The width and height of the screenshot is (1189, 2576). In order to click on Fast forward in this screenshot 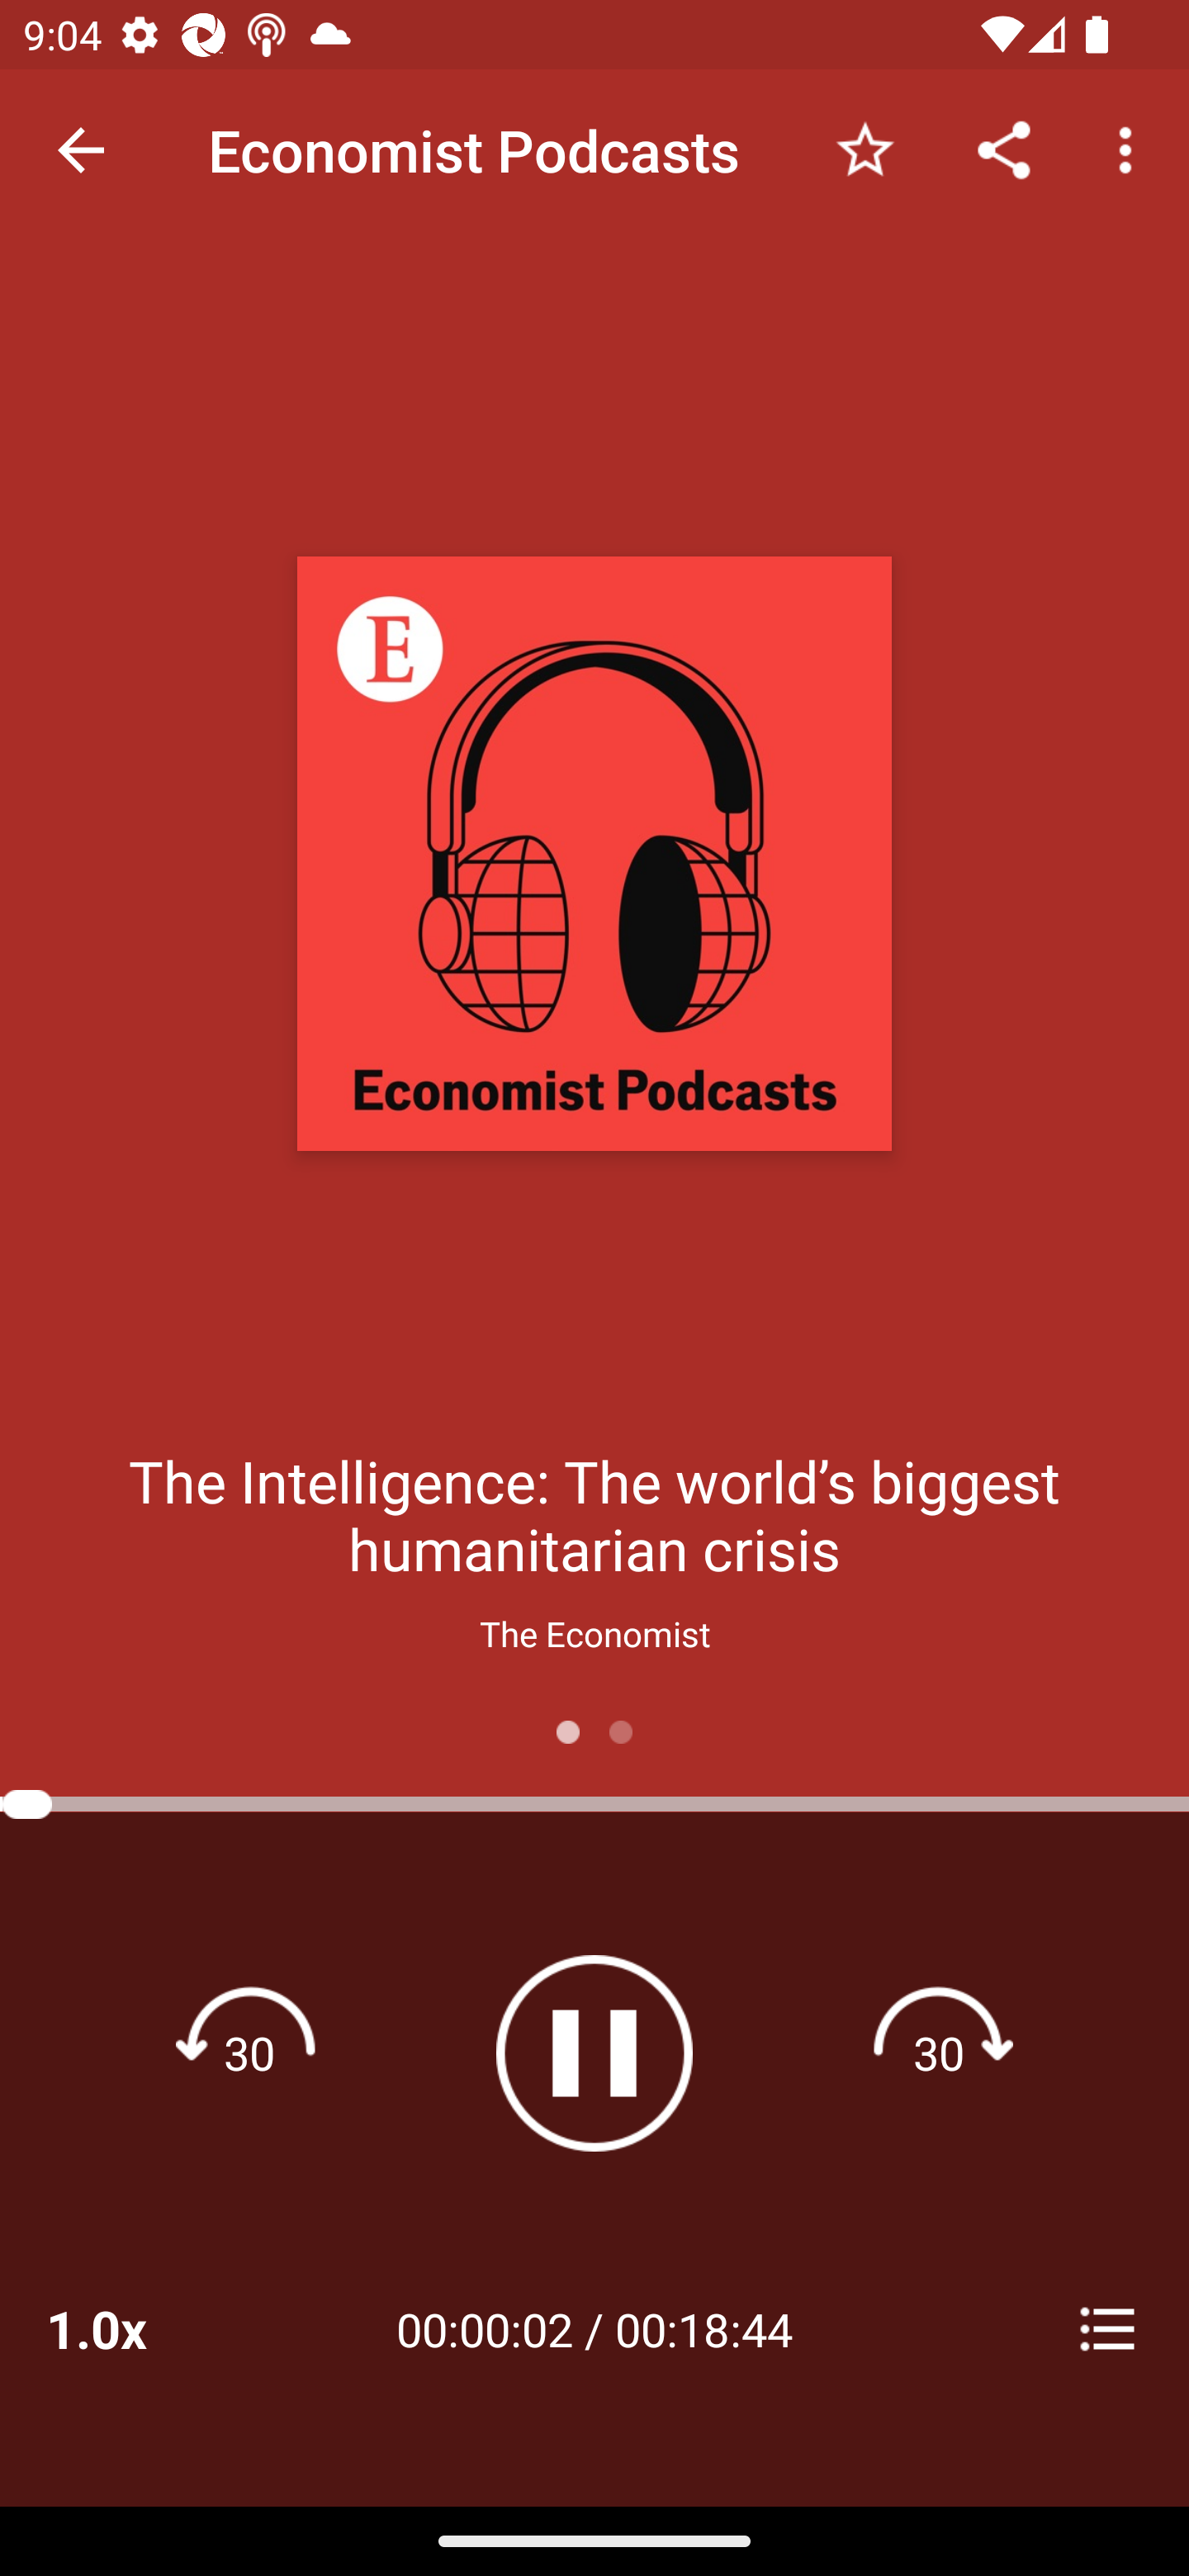, I will do `click(939, 2053)`.